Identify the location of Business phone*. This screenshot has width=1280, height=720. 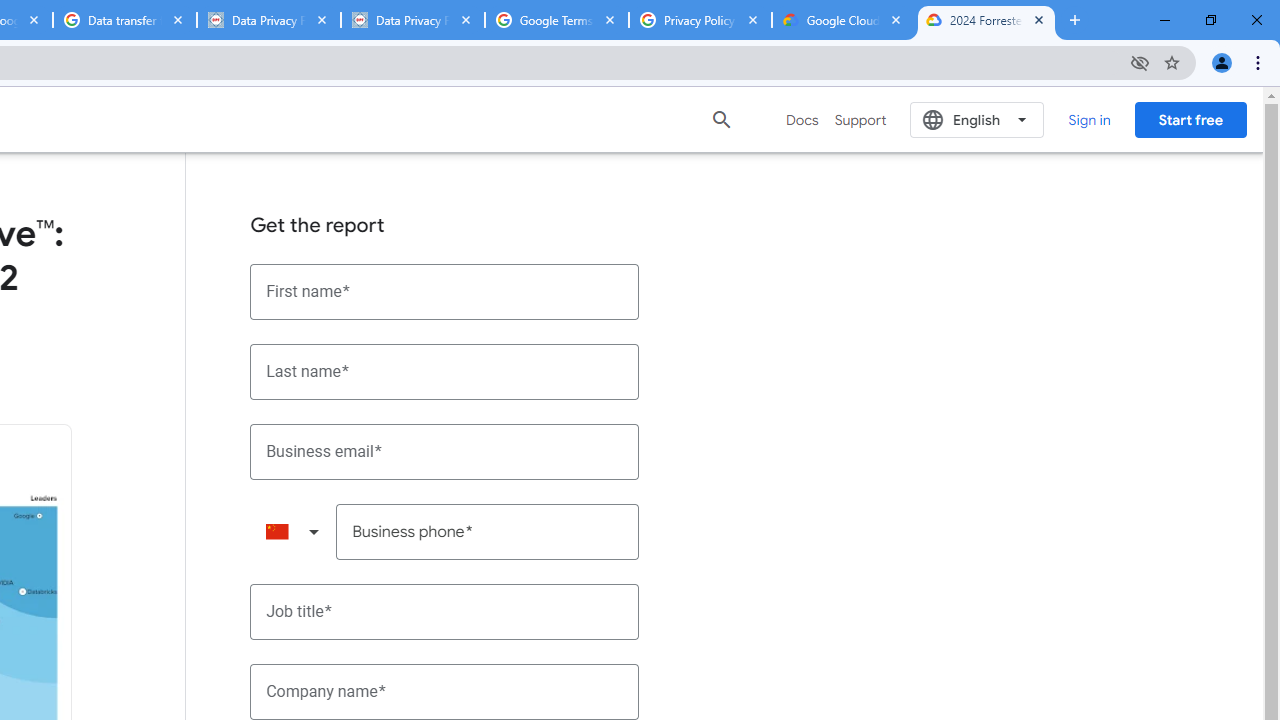
(488, 532).